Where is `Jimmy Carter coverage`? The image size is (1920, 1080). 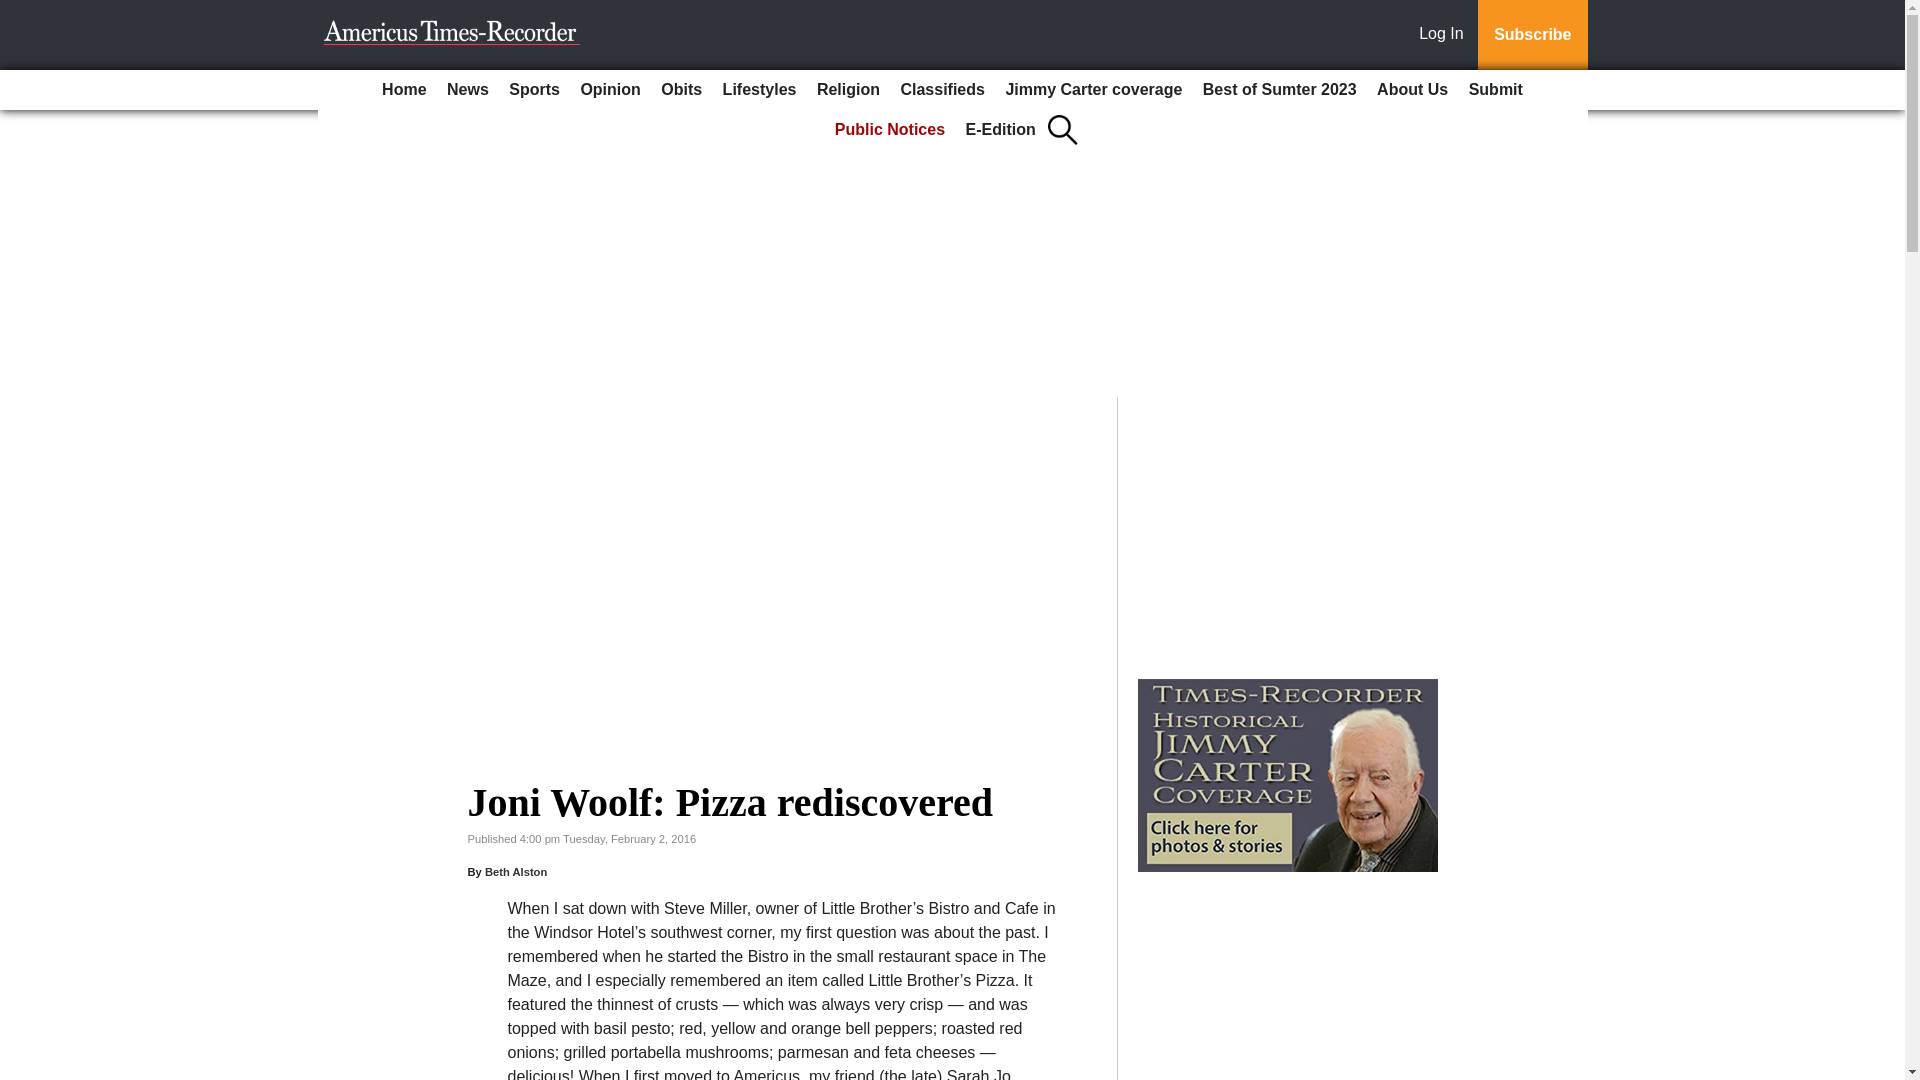
Jimmy Carter coverage is located at coordinates (1093, 90).